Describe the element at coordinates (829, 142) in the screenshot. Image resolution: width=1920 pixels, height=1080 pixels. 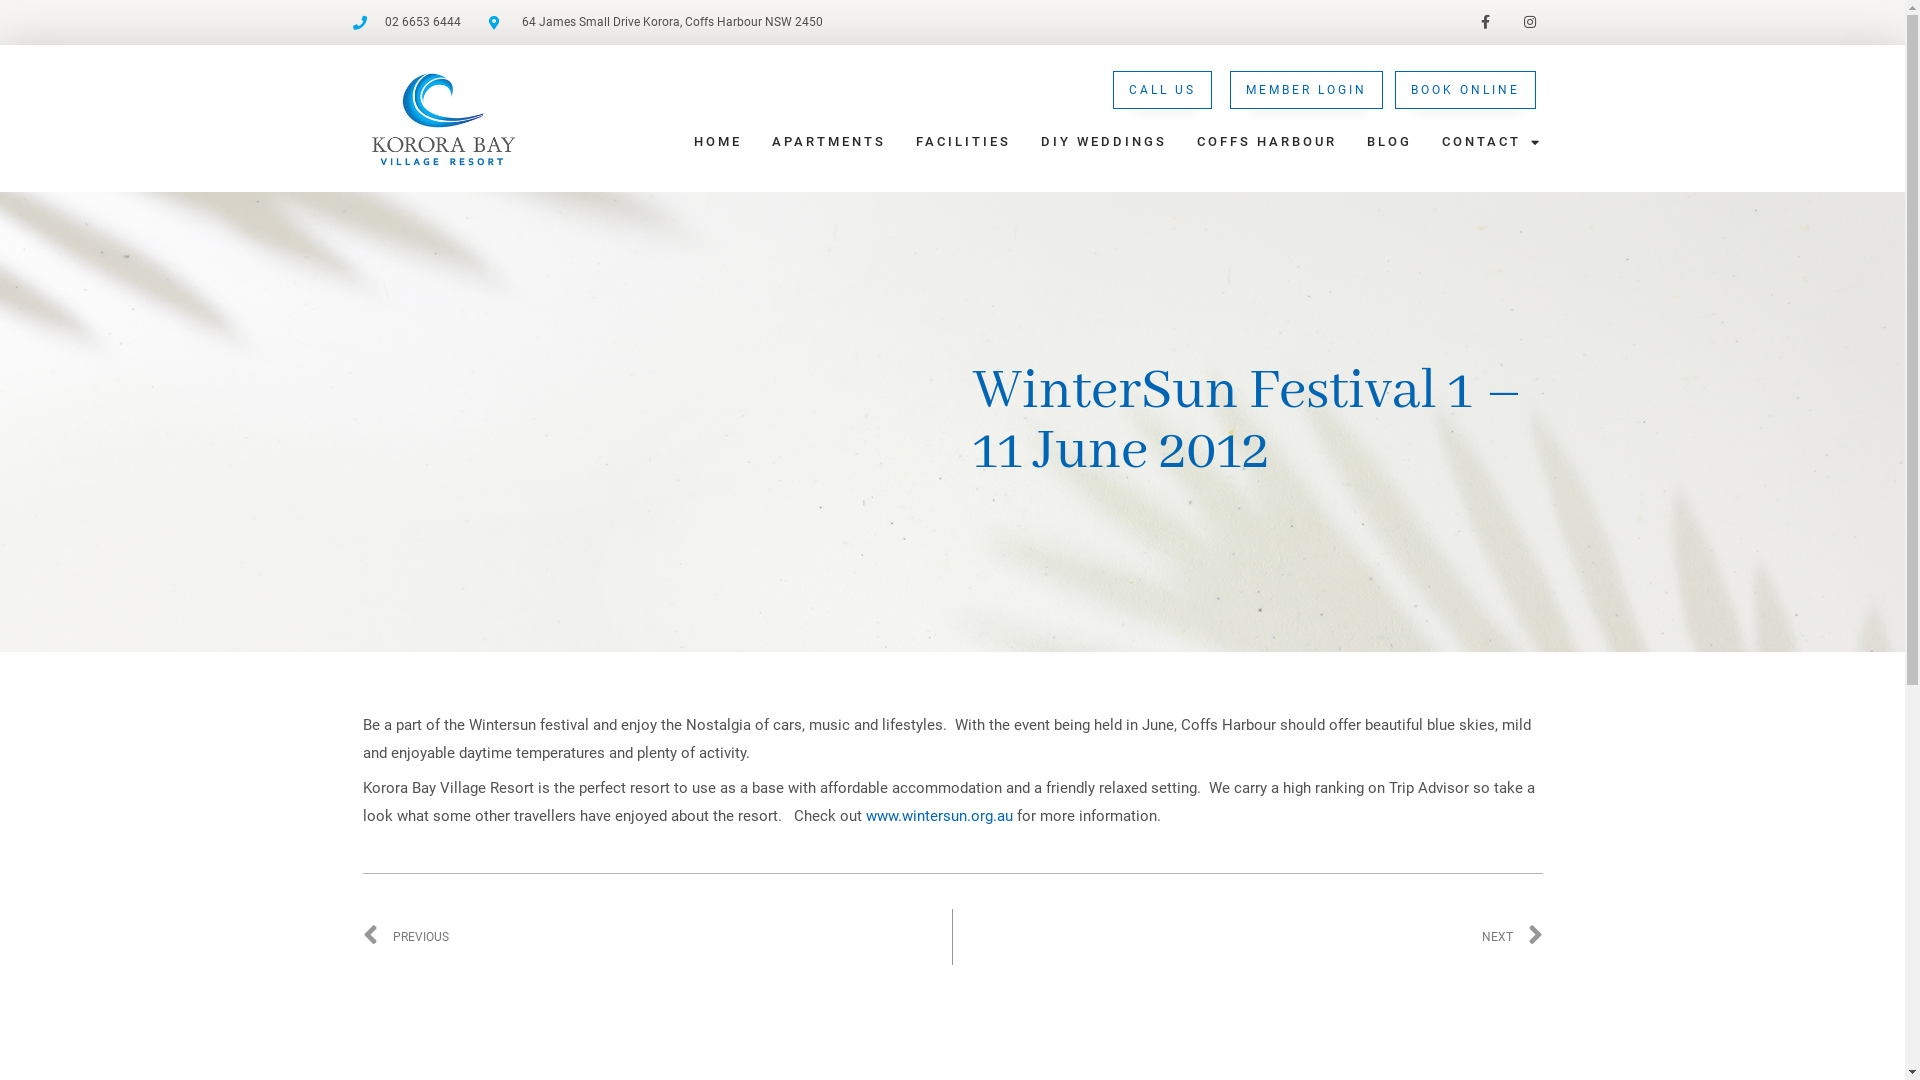
I see `APARTMENTS` at that location.